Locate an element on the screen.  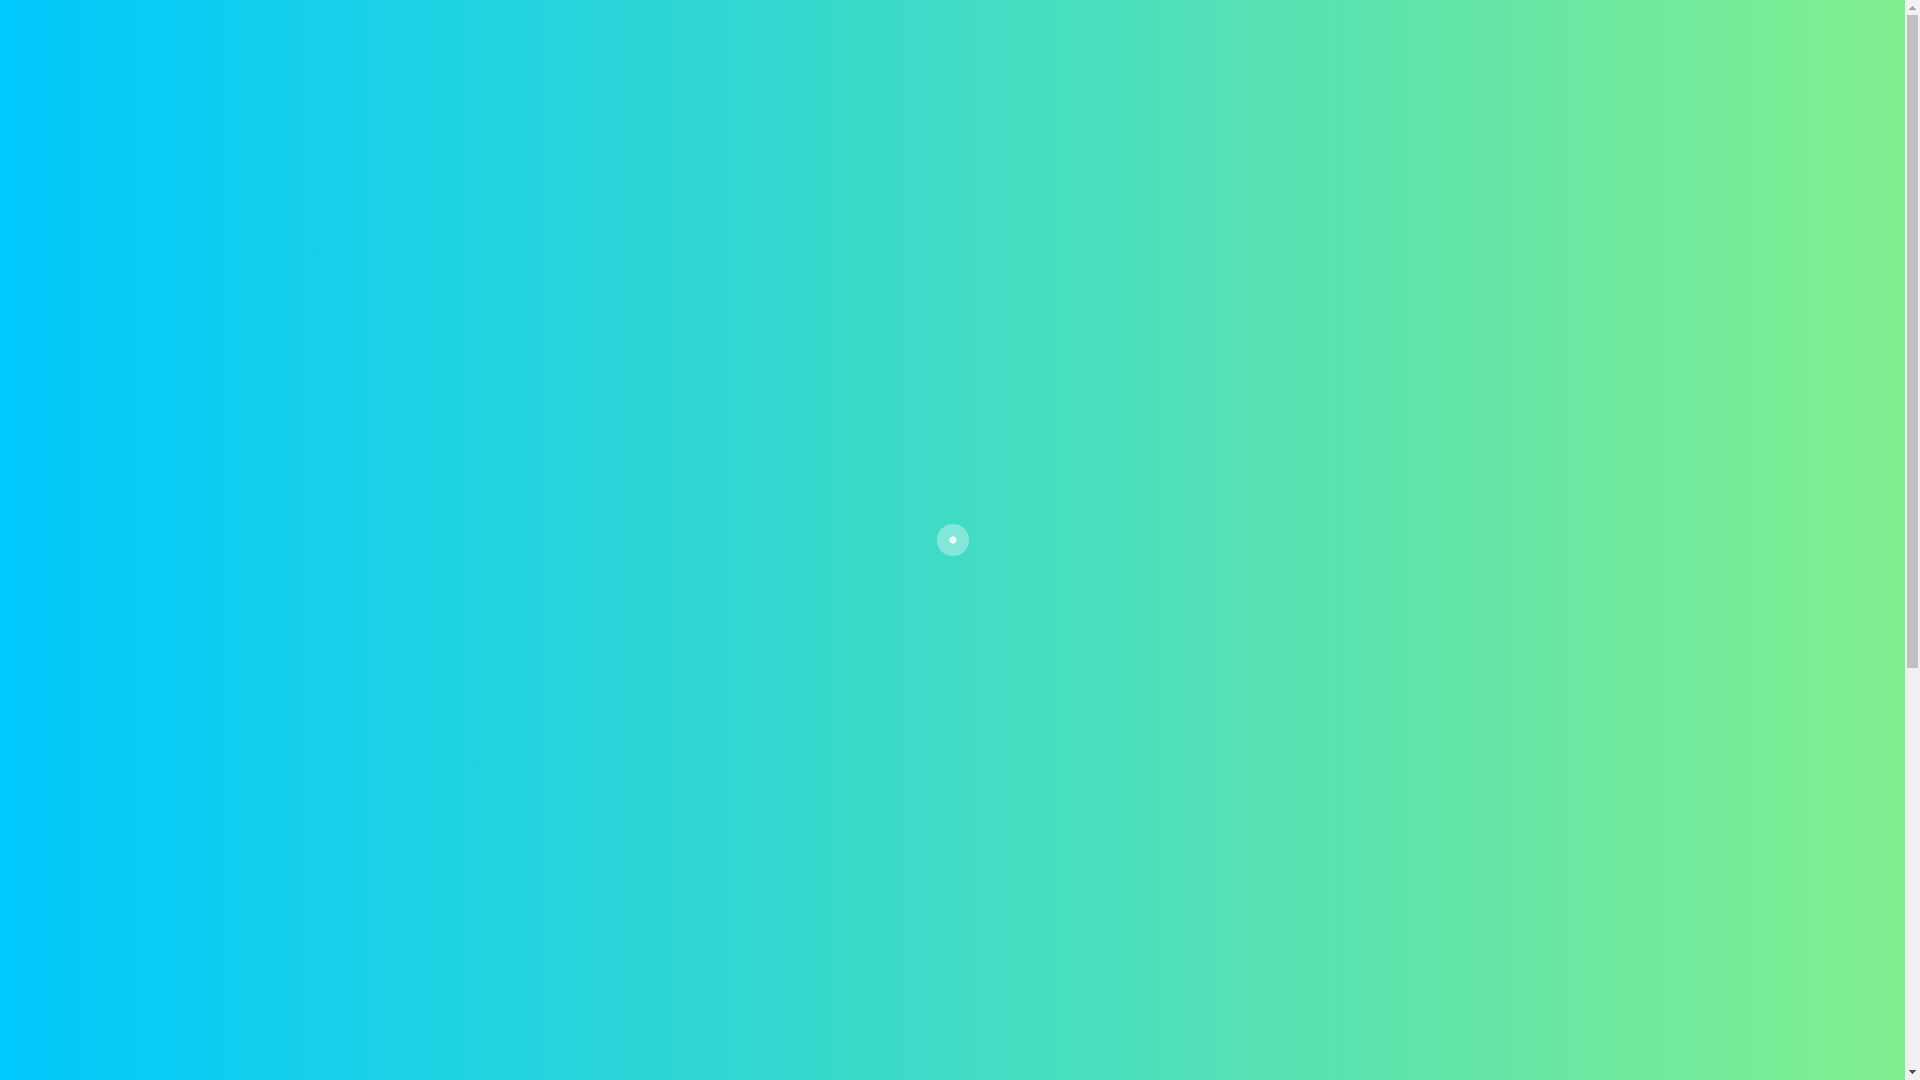
Digital Marketing is located at coordinates (1456, 60).